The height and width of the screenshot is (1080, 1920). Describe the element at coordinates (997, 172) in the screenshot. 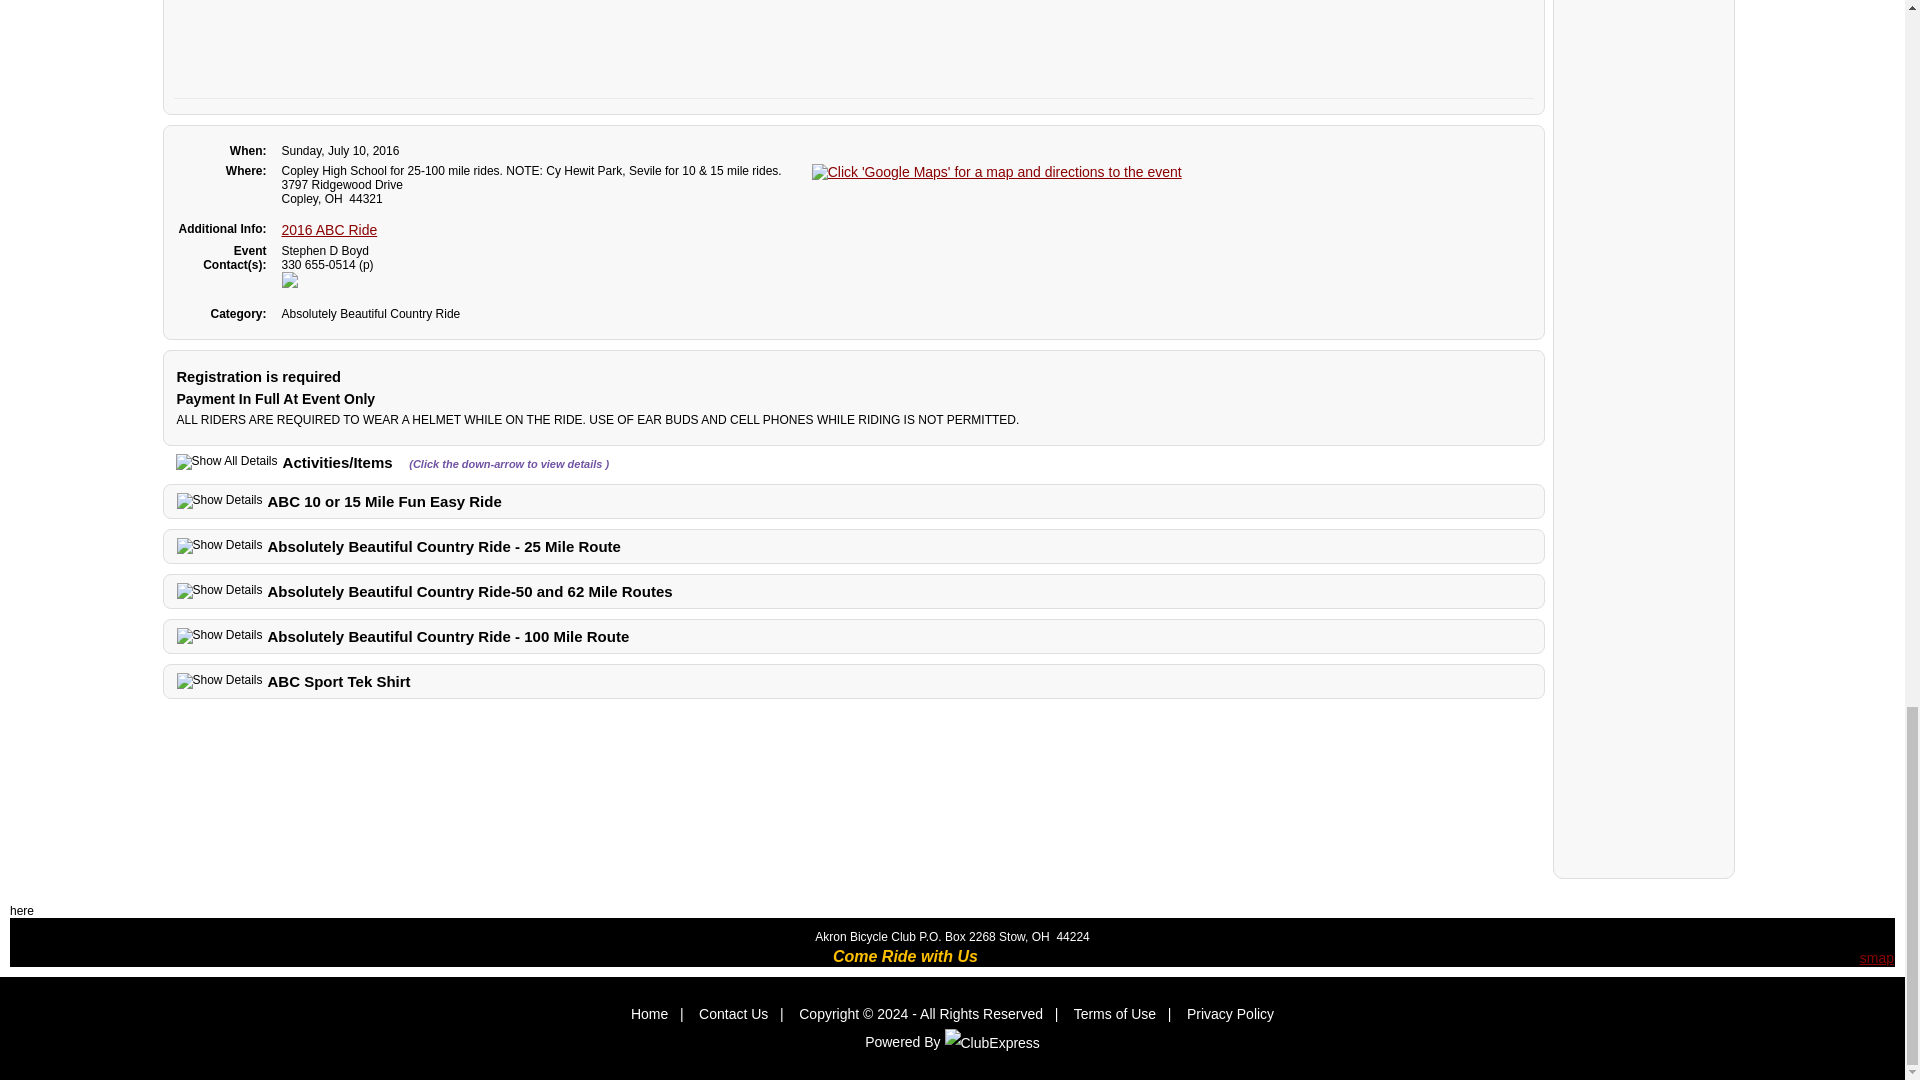

I see `Click 'Google Maps' for a map and directions to the event` at that location.